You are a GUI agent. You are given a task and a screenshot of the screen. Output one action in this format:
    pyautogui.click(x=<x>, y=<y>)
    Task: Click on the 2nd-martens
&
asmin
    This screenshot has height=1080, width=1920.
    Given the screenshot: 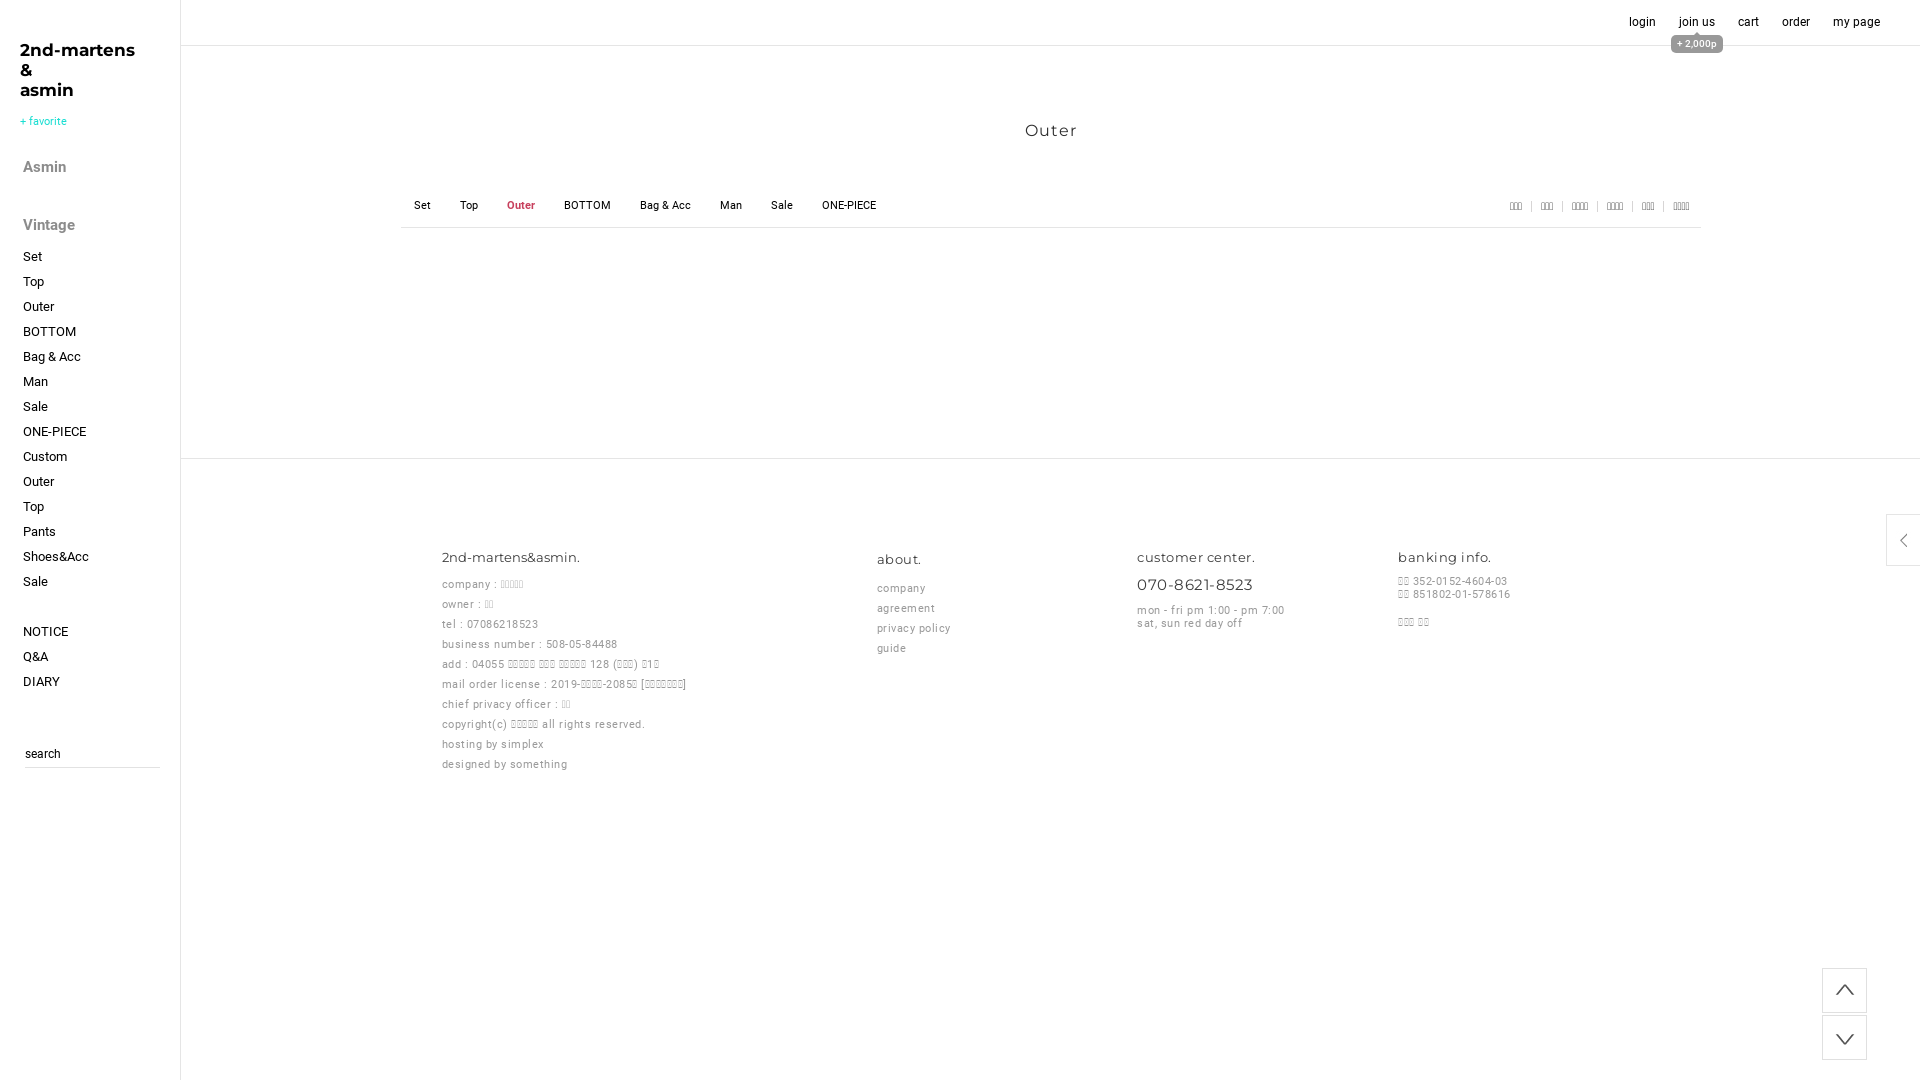 What is the action you would take?
    pyautogui.click(x=78, y=70)
    